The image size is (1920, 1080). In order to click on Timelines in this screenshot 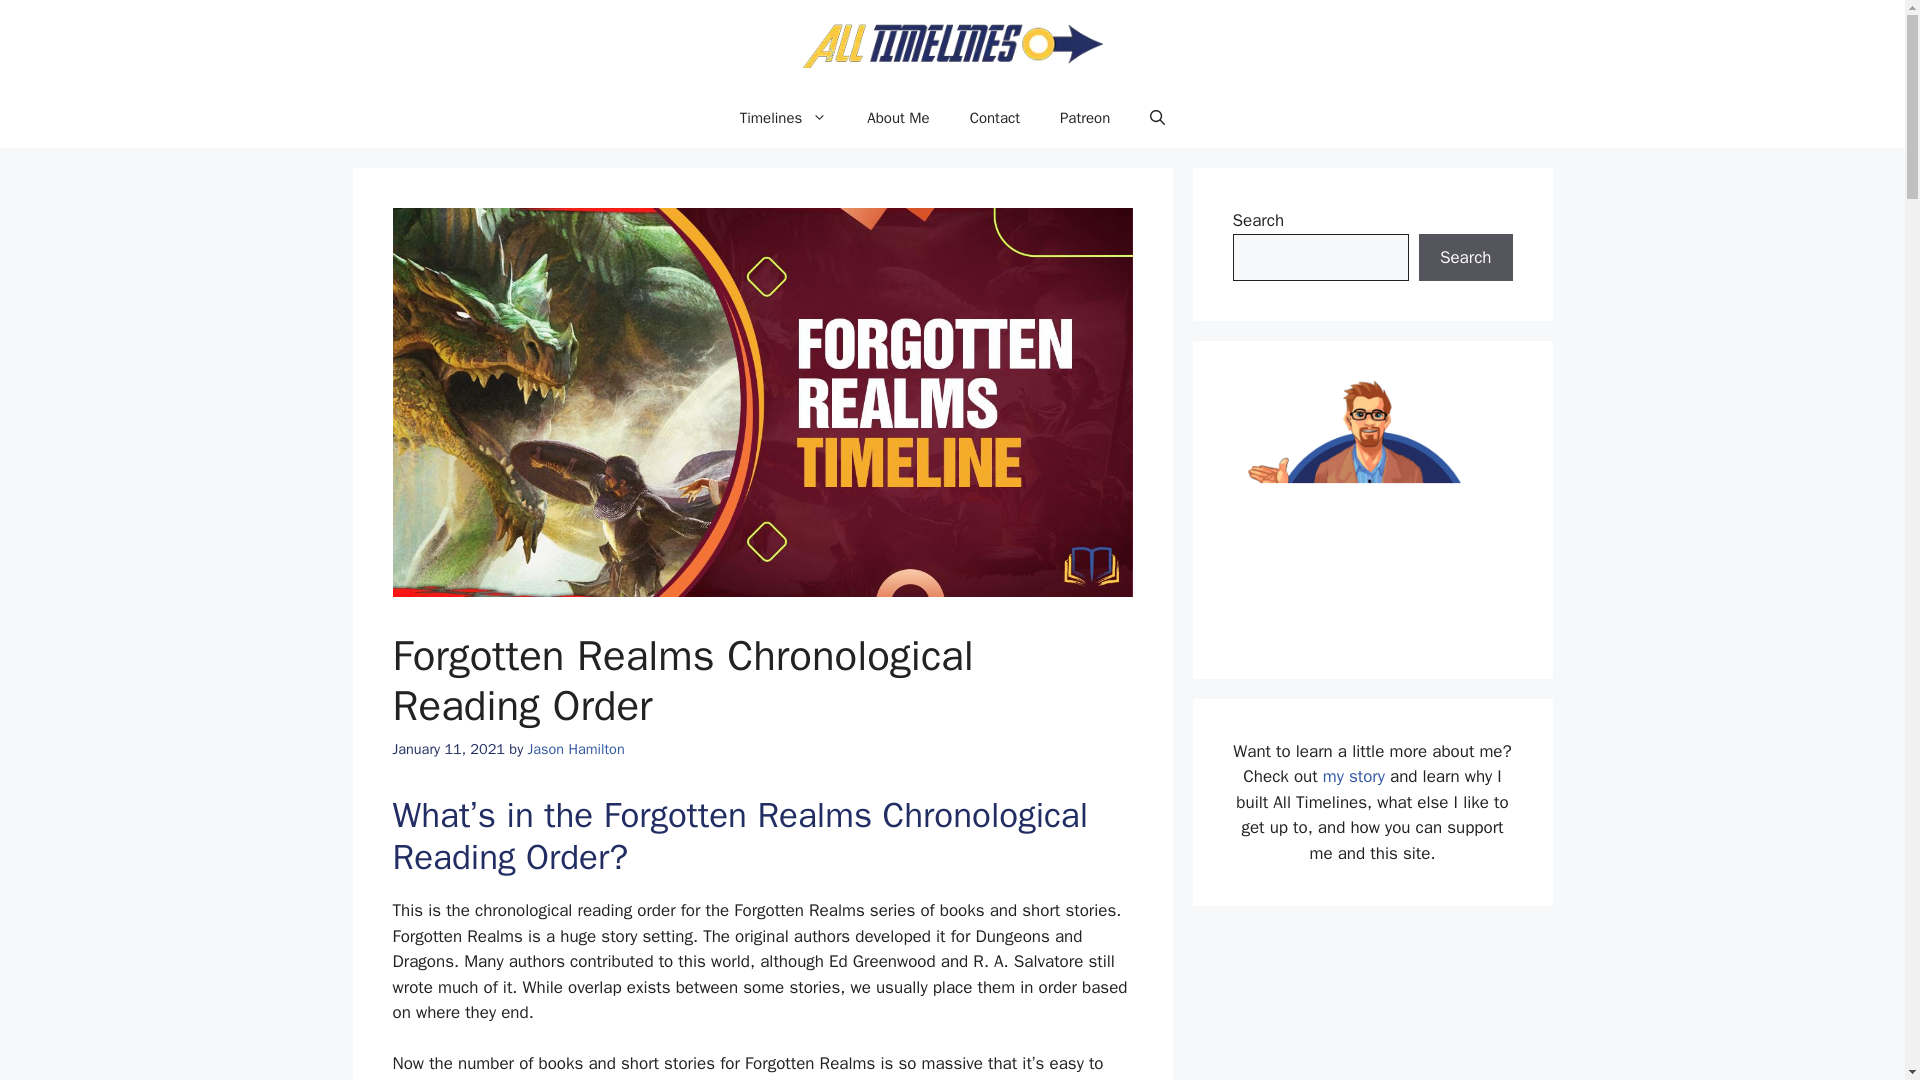, I will do `click(784, 117)`.